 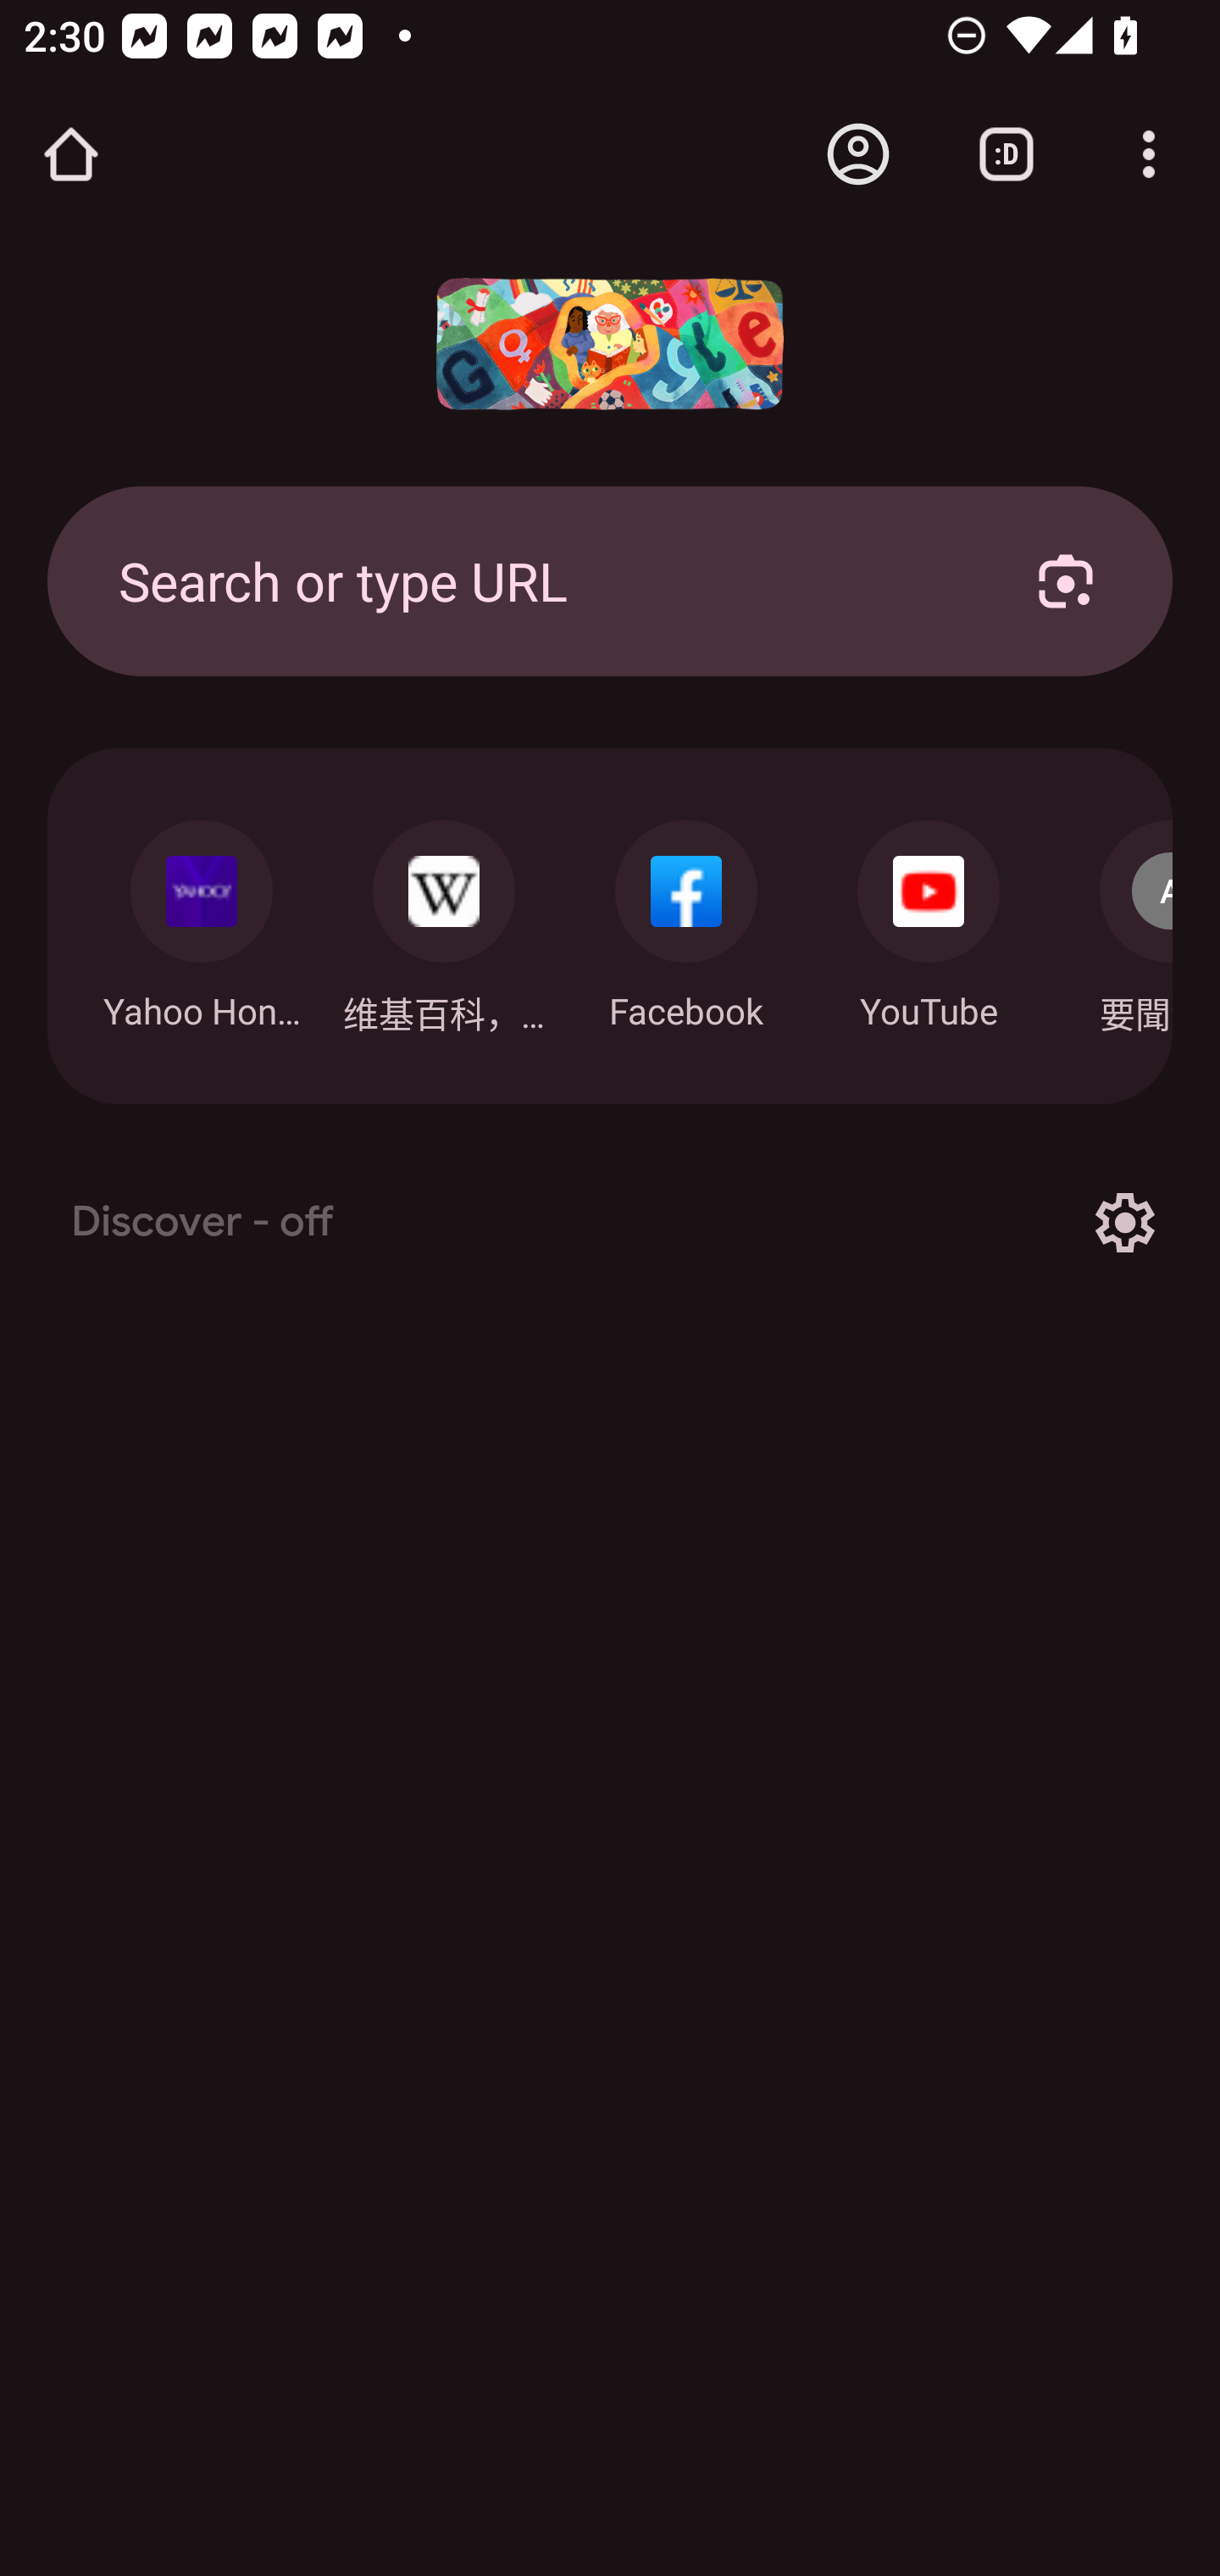 I want to click on Options for Discover, so click(x=1124, y=1222).